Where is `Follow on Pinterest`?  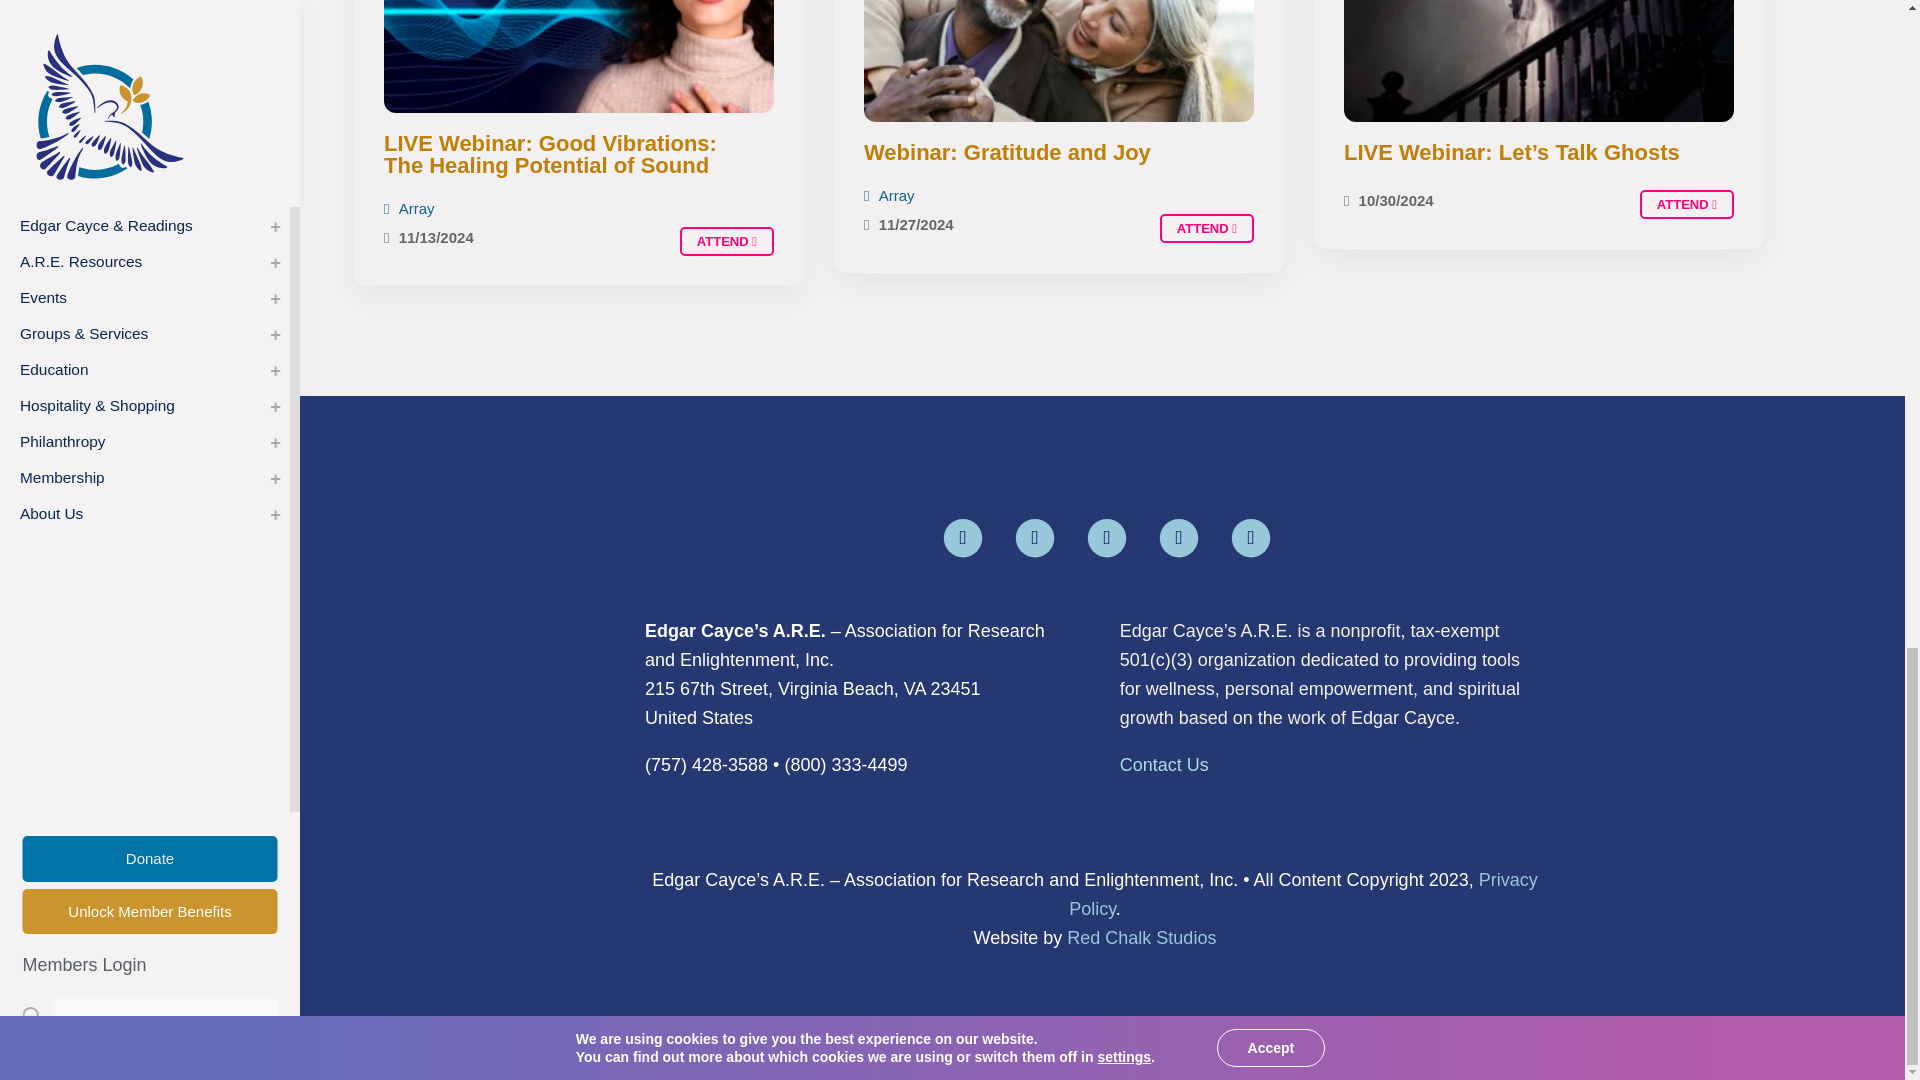
Follow on Pinterest is located at coordinates (1248, 534).